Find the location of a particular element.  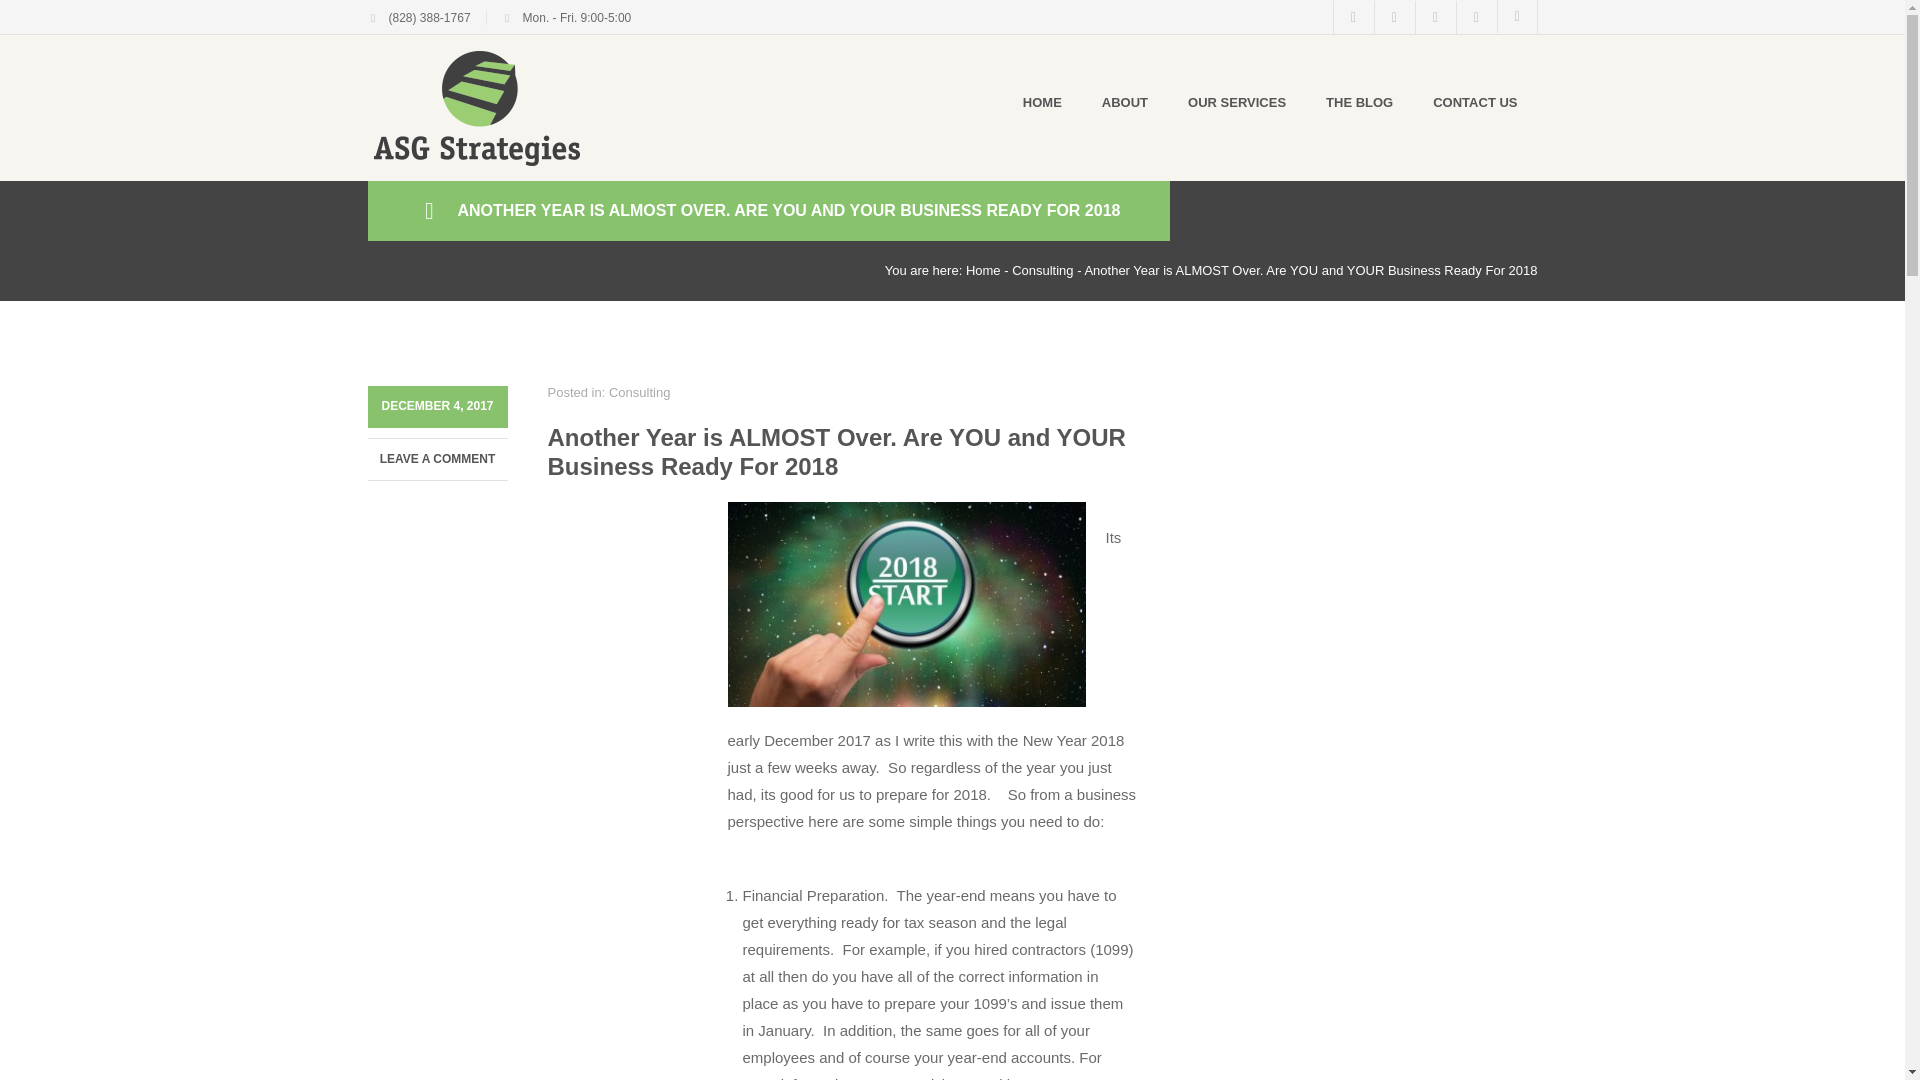

Consulting is located at coordinates (639, 392).